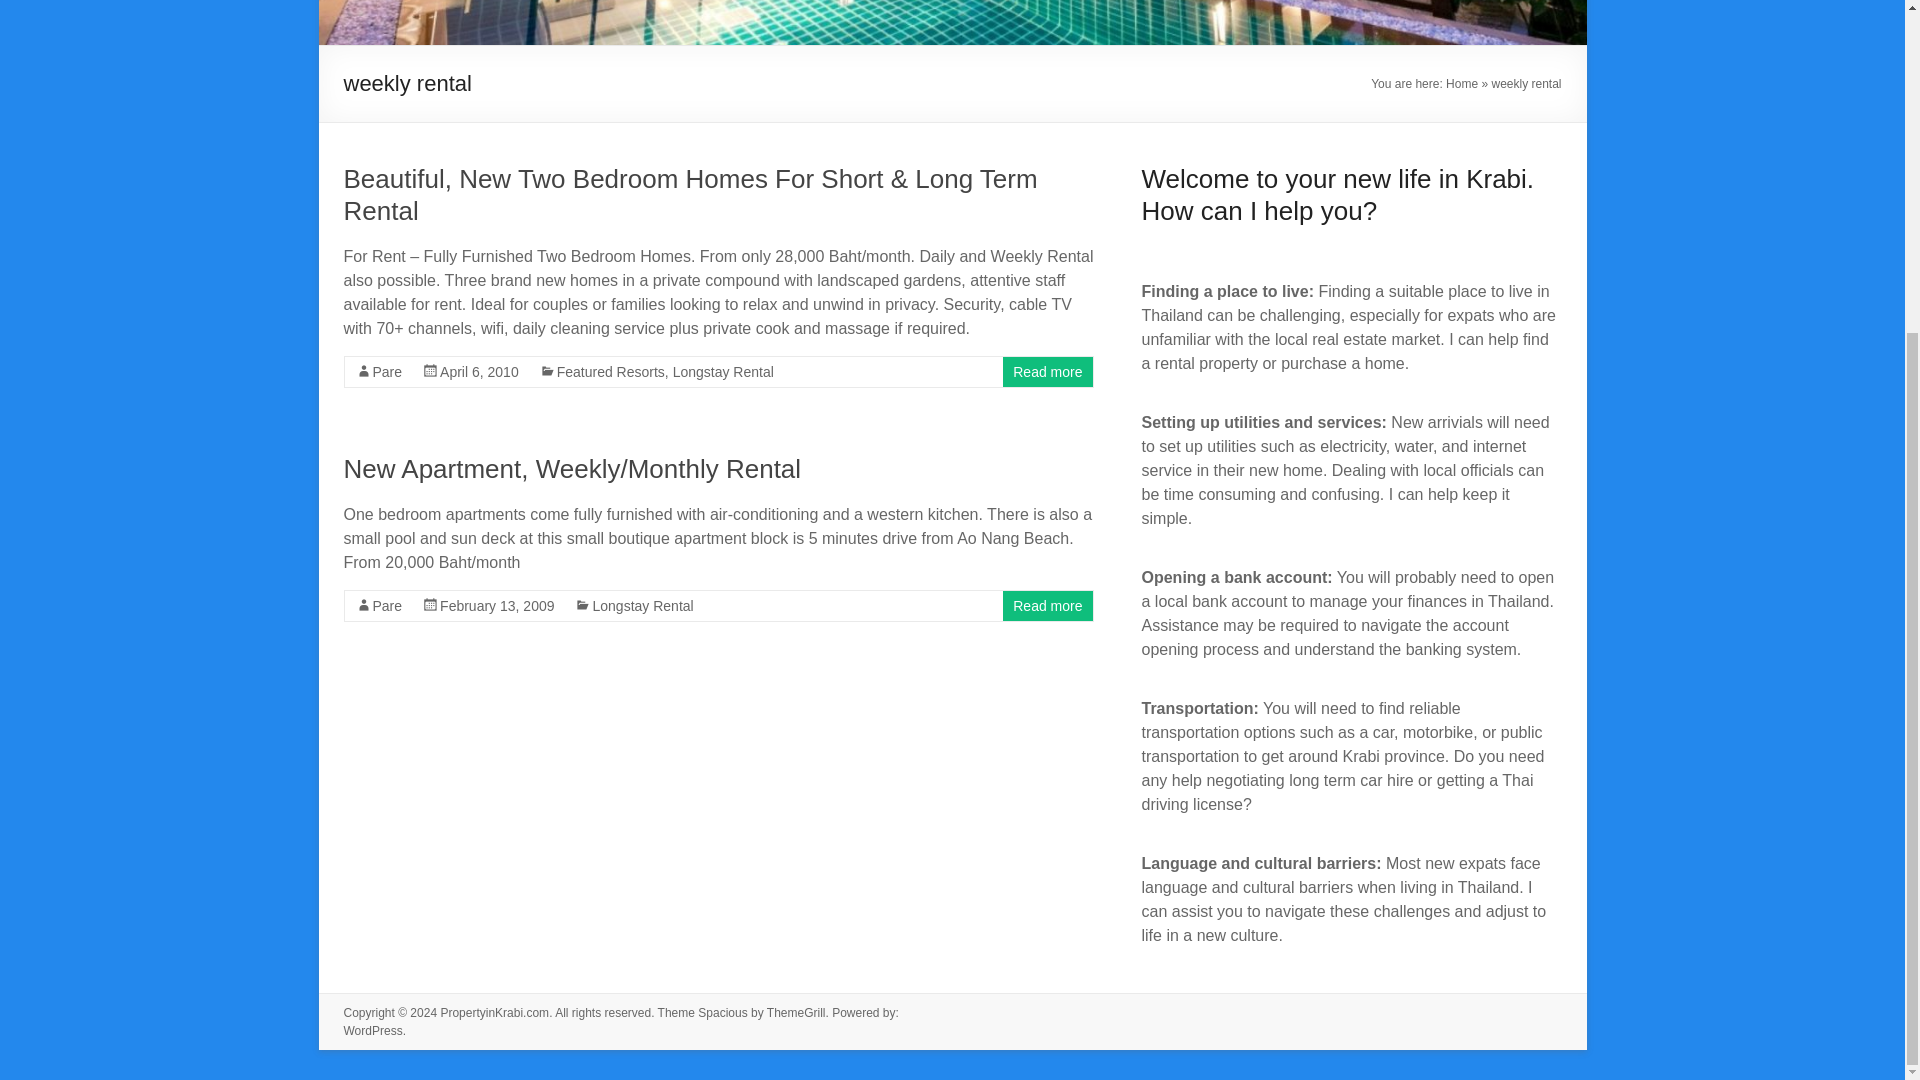 This screenshot has height=1080, width=1920. I want to click on February 13, 2009, so click(496, 606).